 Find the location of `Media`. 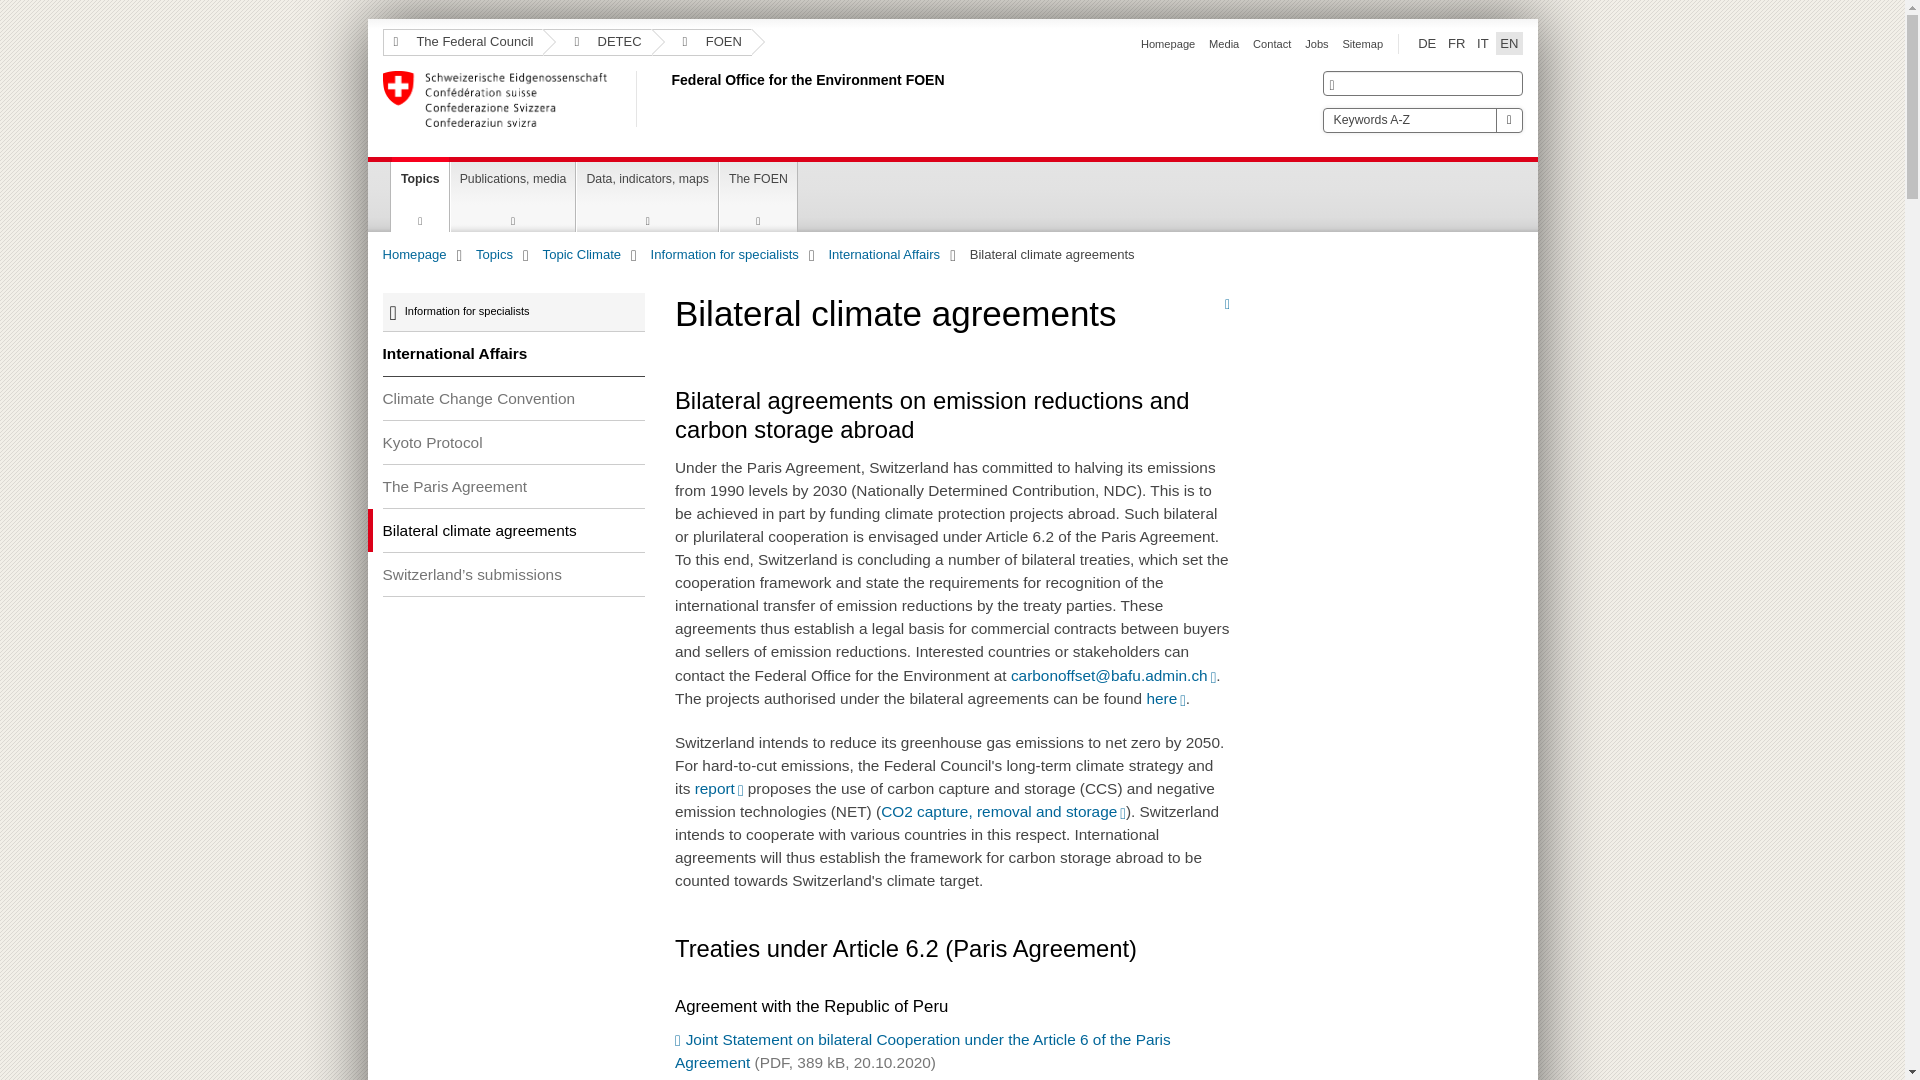

Media is located at coordinates (1224, 43).